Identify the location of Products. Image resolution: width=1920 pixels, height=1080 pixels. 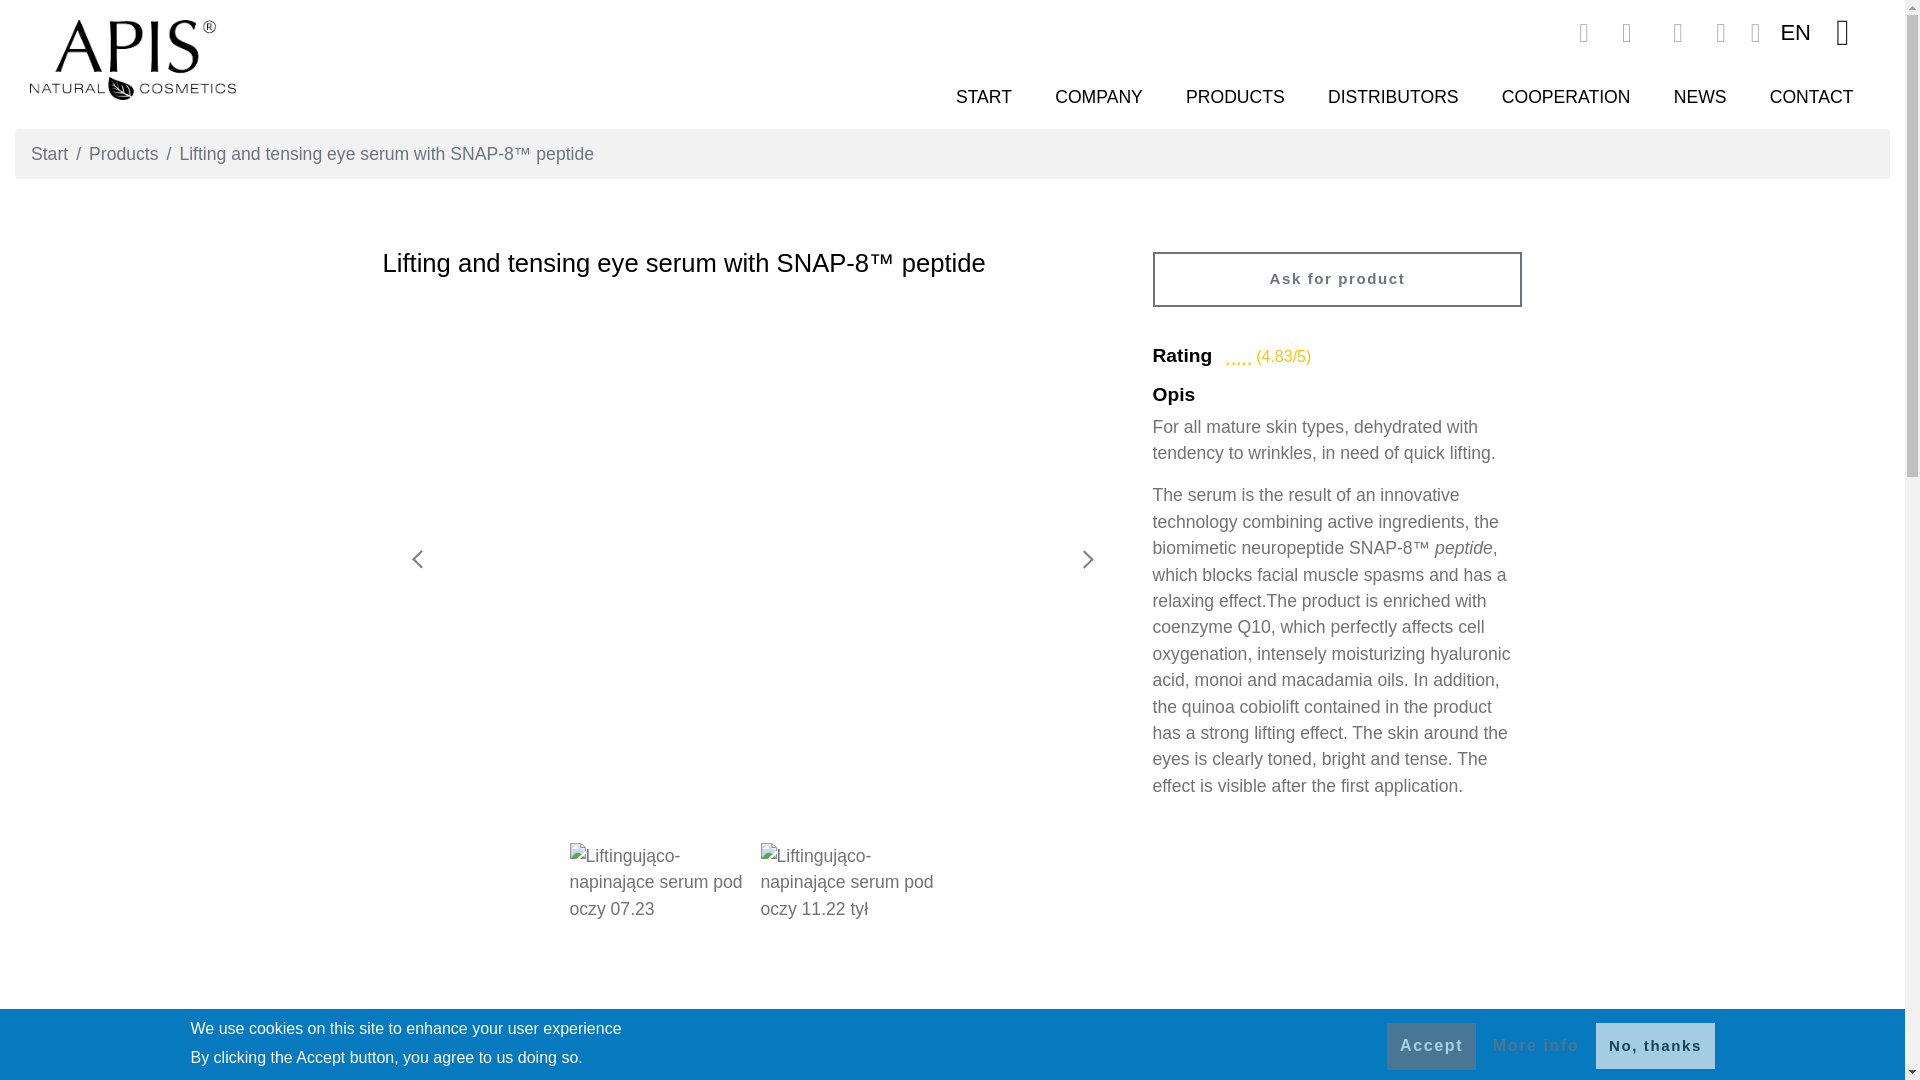
(122, 154).